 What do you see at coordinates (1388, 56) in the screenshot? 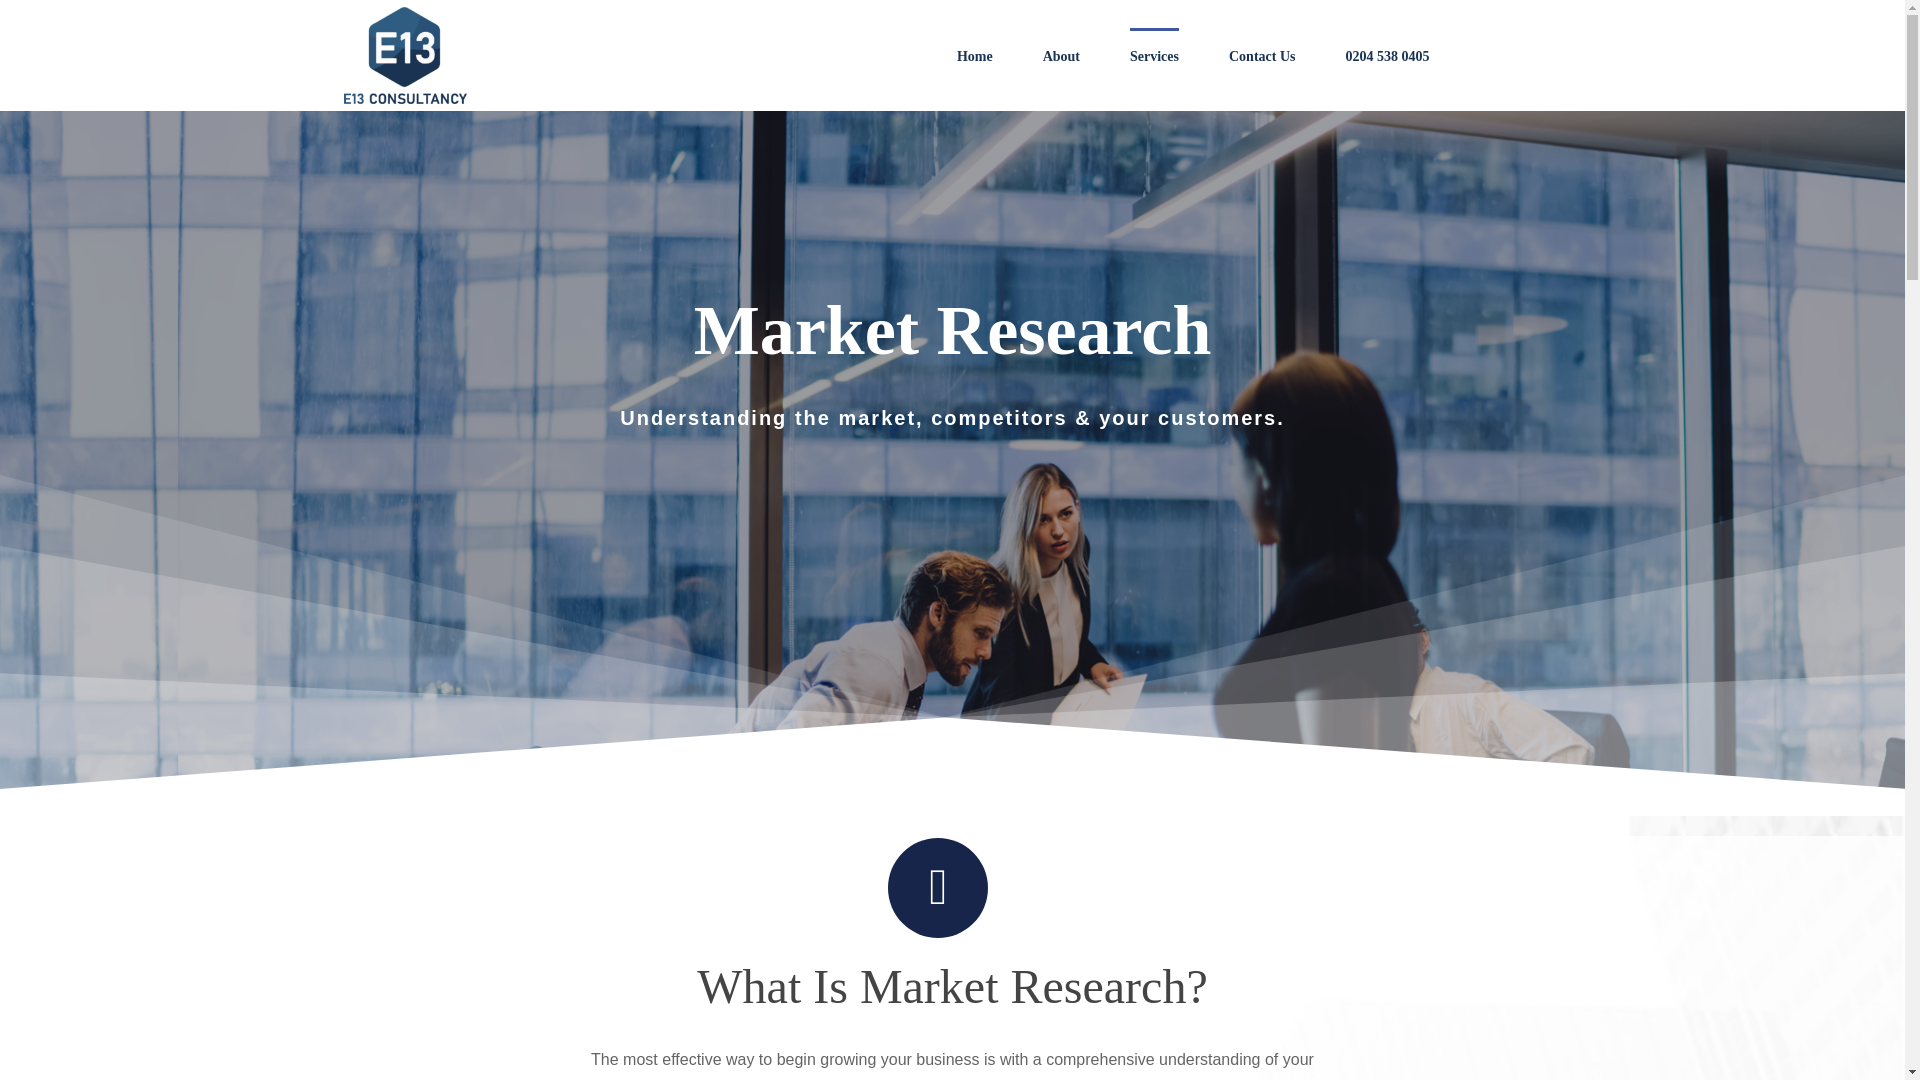
I see `0204 538 0405` at bounding box center [1388, 56].